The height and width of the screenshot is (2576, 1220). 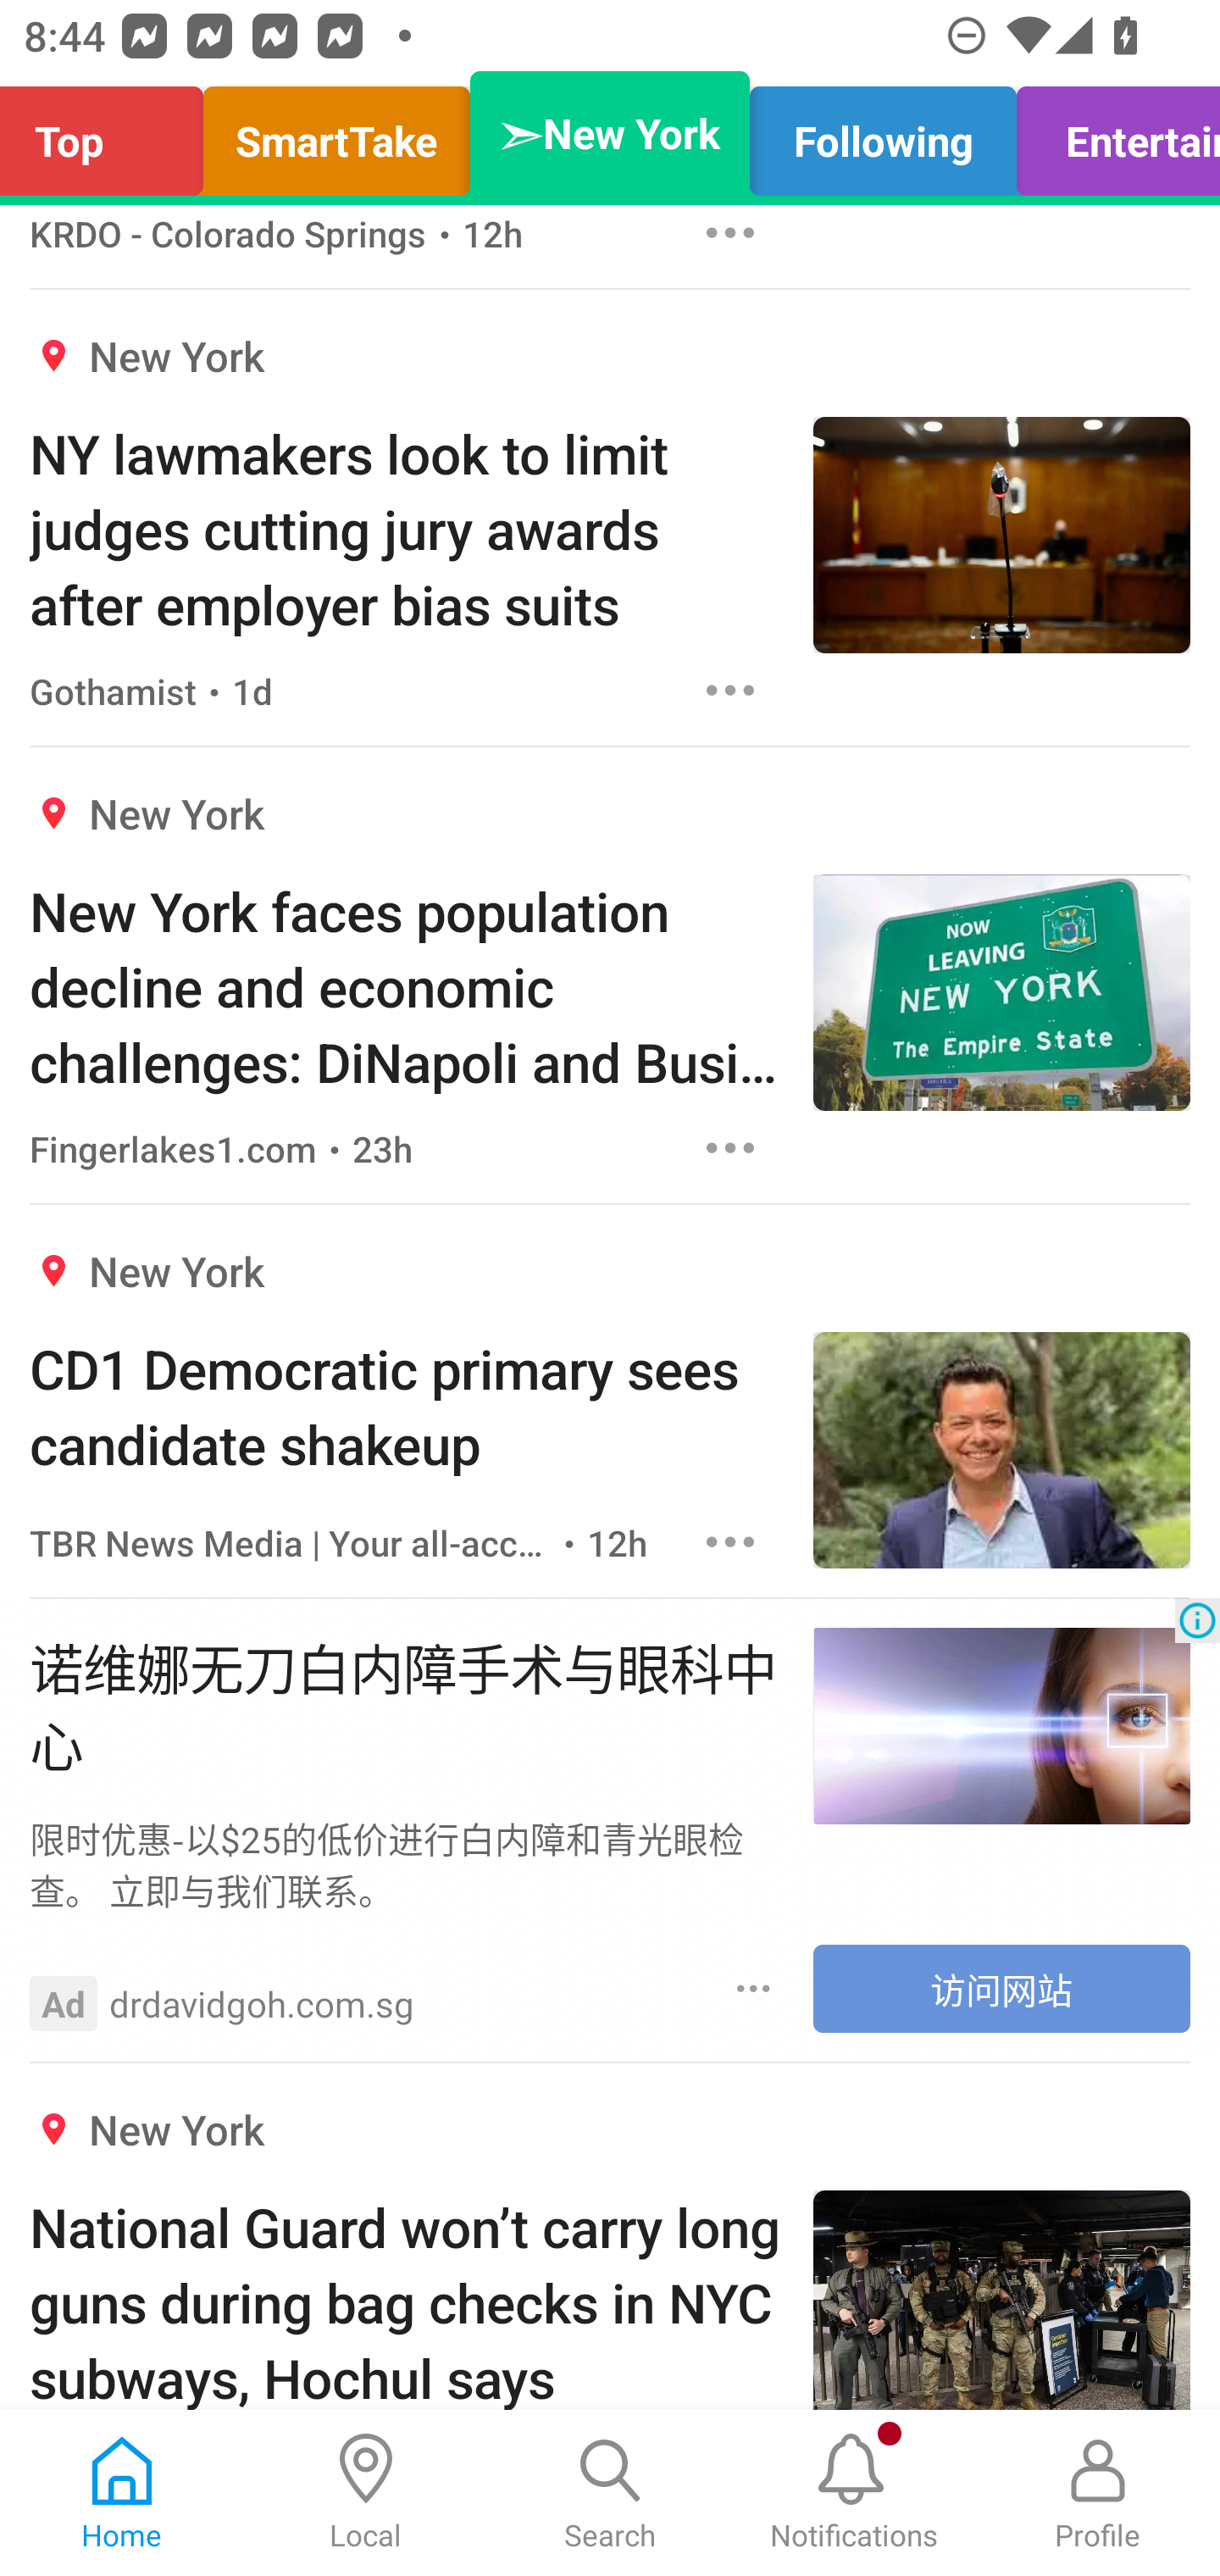 What do you see at coordinates (1098, 2493) in the screenshot?
I see `Profile` at bounding box center [1098, 2493].